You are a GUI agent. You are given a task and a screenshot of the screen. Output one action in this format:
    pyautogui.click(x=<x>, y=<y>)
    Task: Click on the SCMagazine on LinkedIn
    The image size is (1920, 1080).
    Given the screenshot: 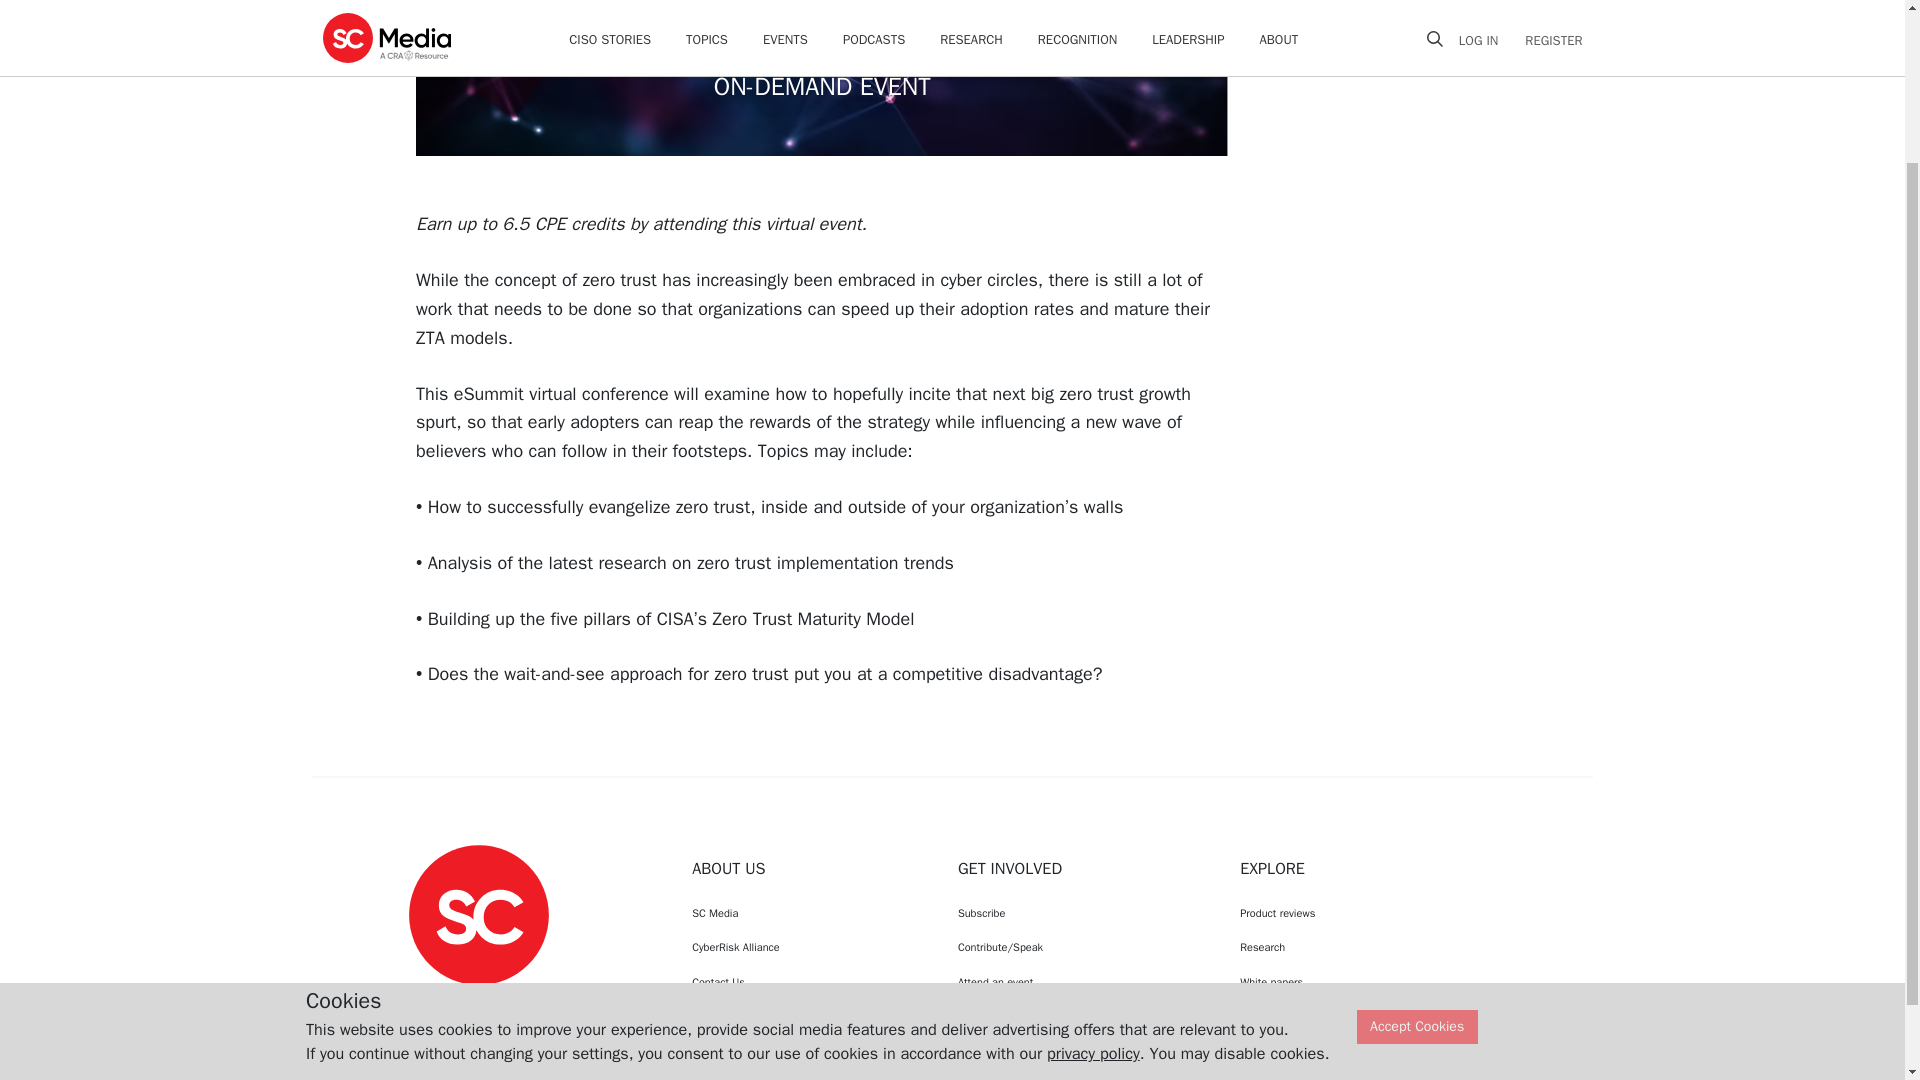 What is the action you would take?
    pyautogui.click(x=530, y=1003)
    